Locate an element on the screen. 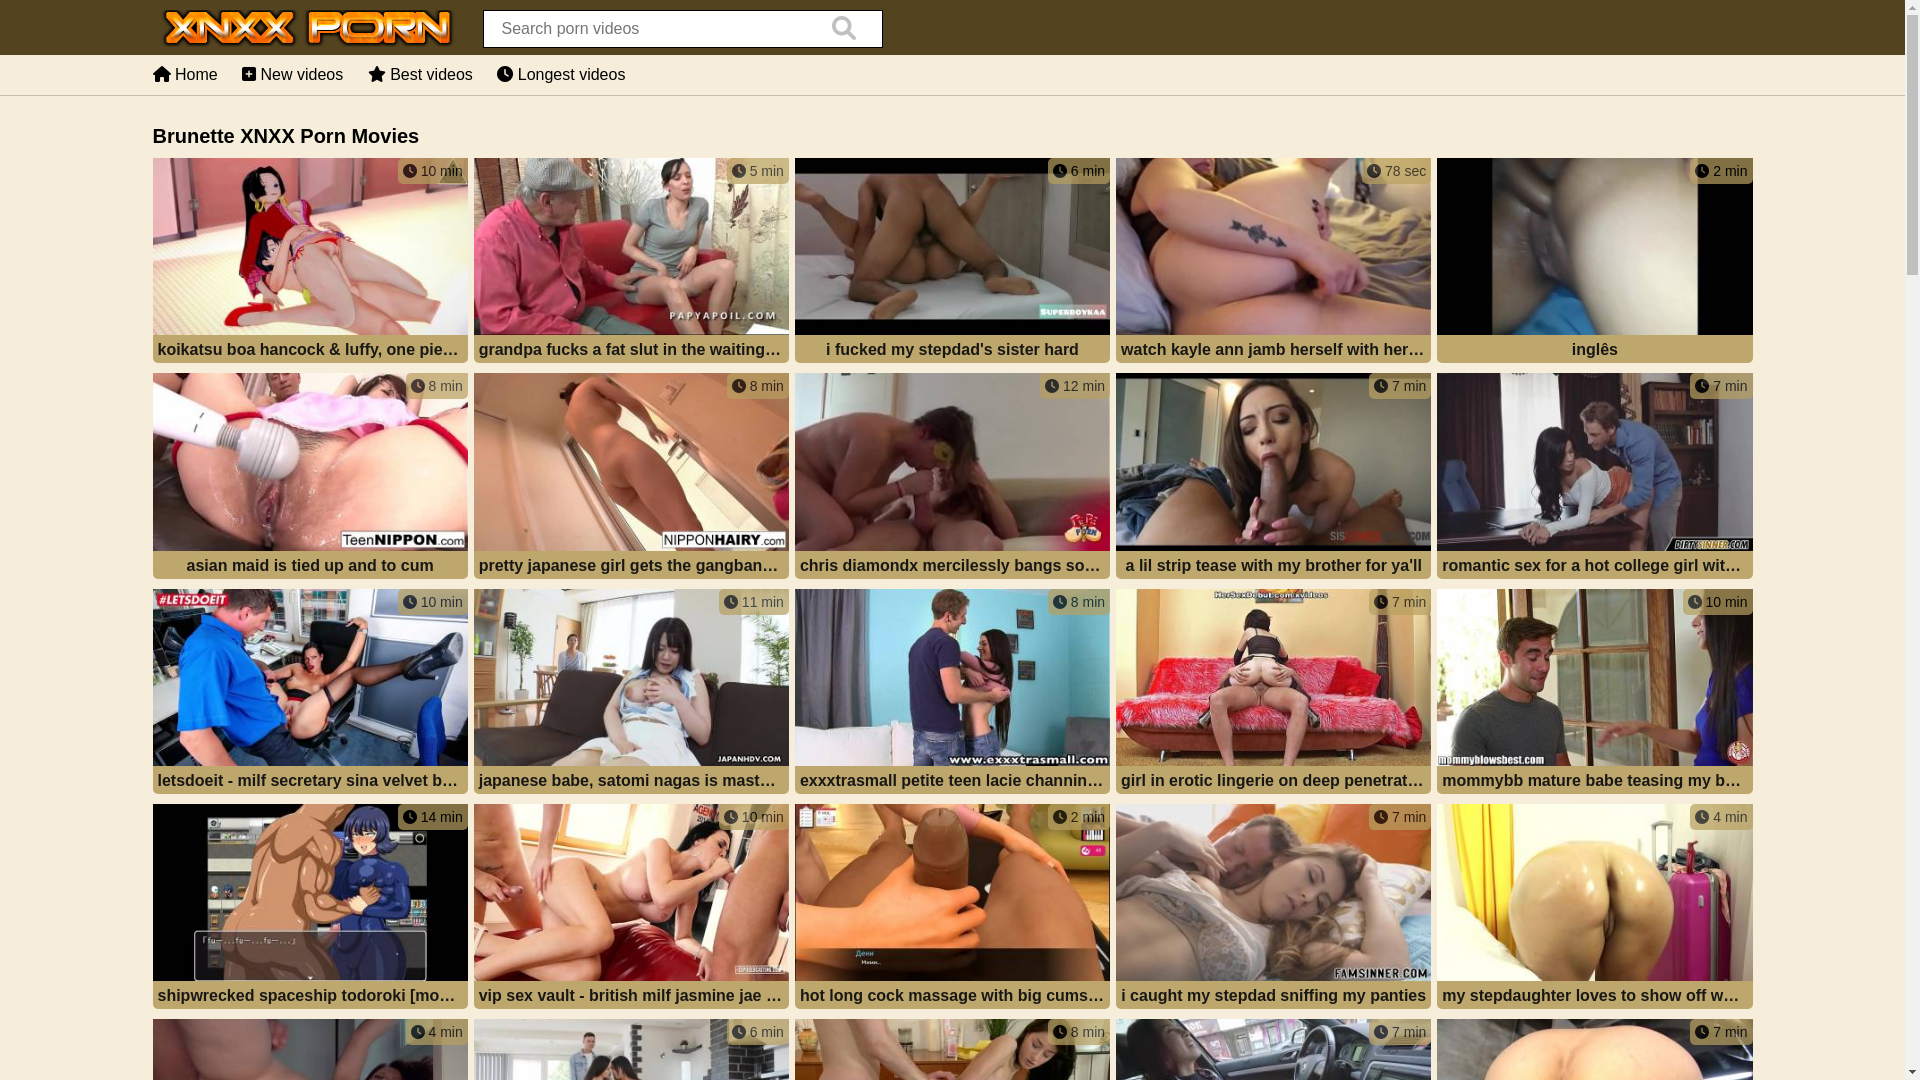 Image resolution: width=1920 pixels, height=1080 pixels. Best videos is located at coordinates (420, 74).